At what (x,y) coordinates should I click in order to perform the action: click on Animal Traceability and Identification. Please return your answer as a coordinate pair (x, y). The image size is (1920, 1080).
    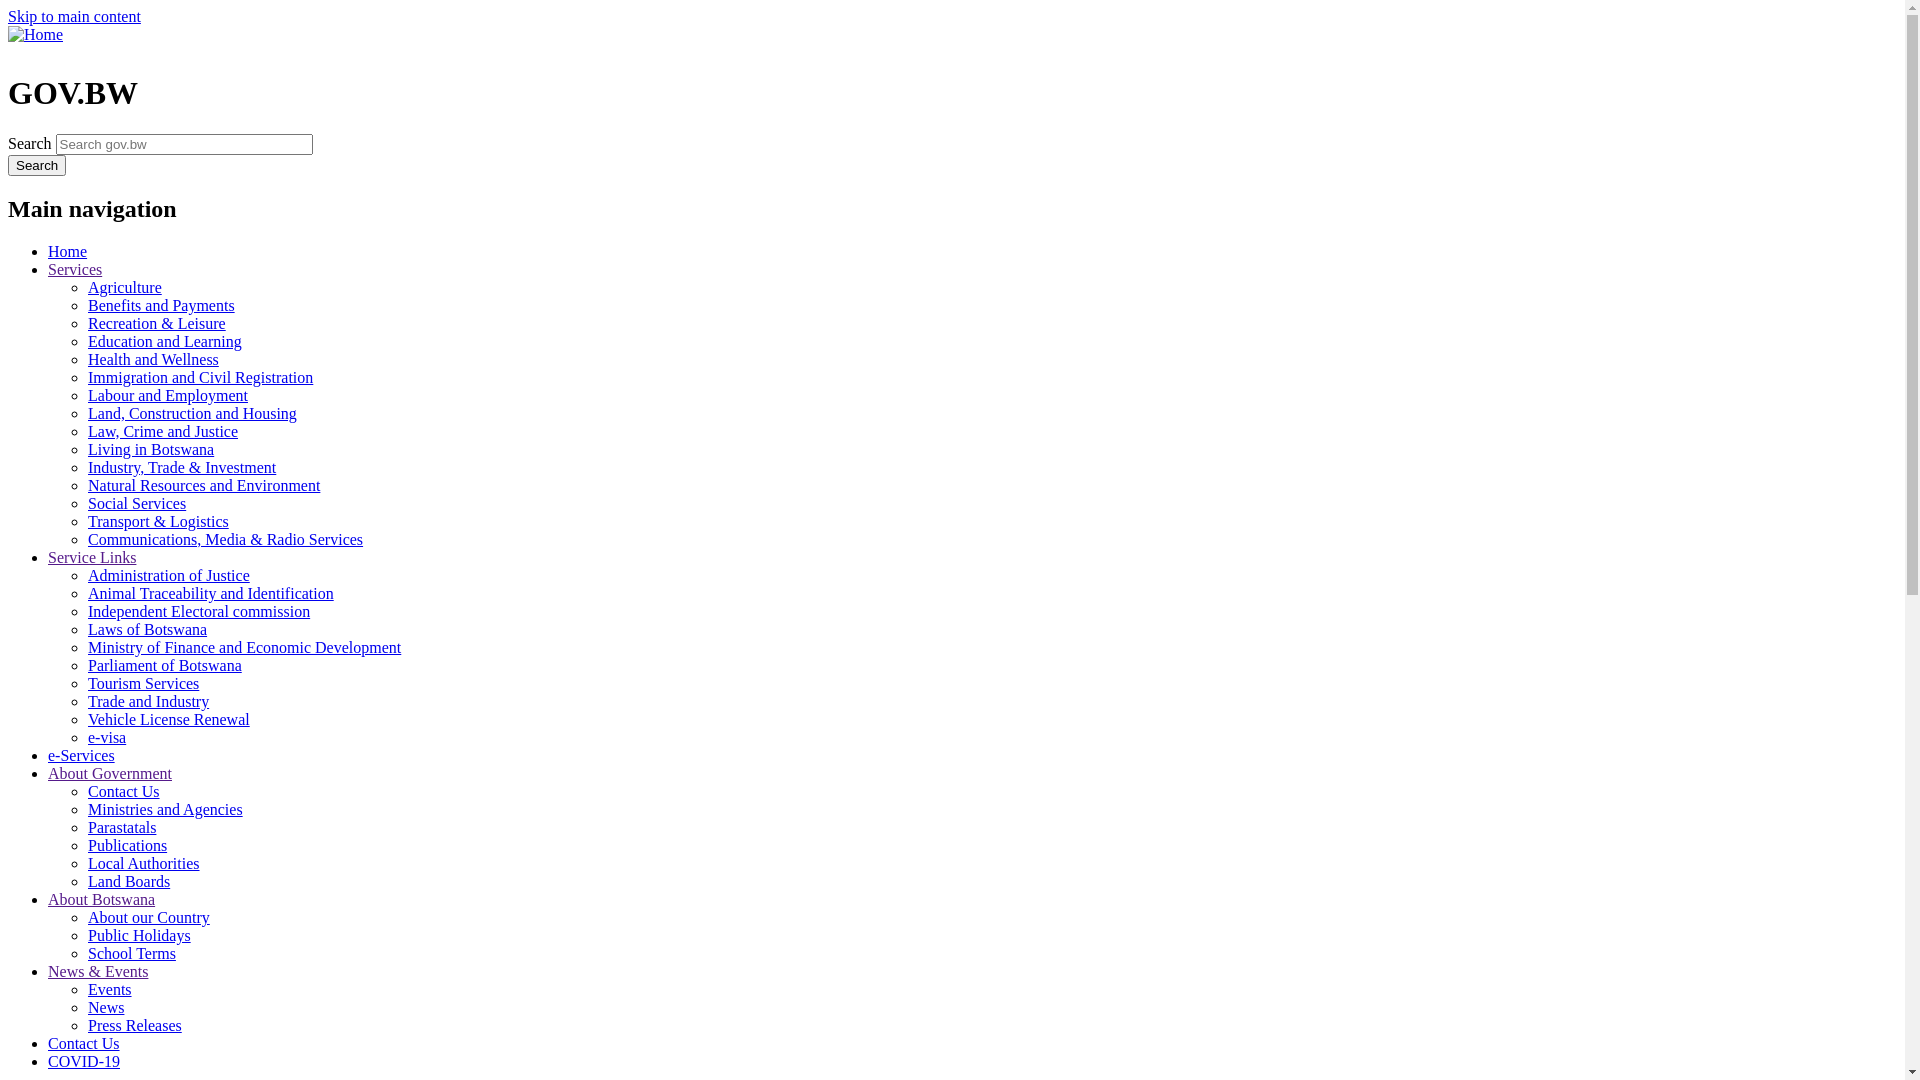
    Looking at the image, I should click on (211, 594).